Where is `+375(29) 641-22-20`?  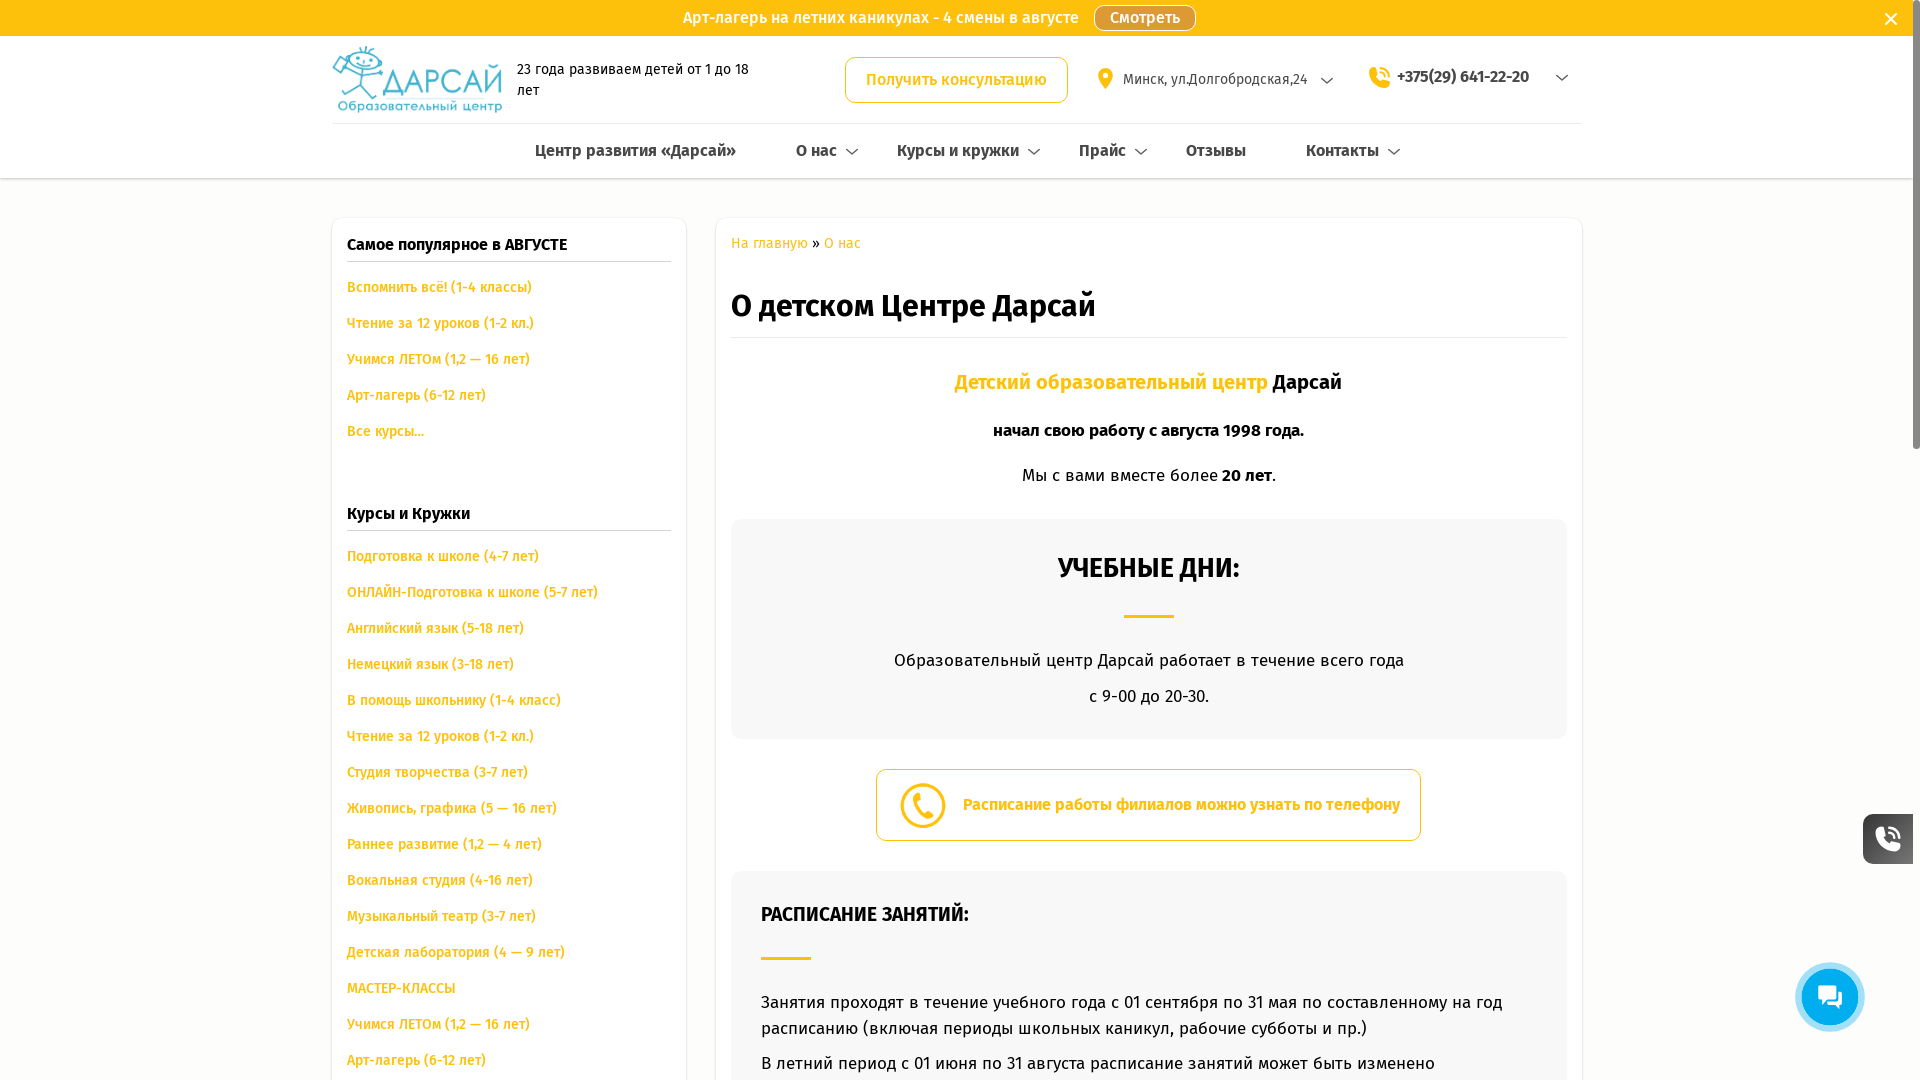 +375(29) 641-22-20 is located at coordinates (1463, 77).